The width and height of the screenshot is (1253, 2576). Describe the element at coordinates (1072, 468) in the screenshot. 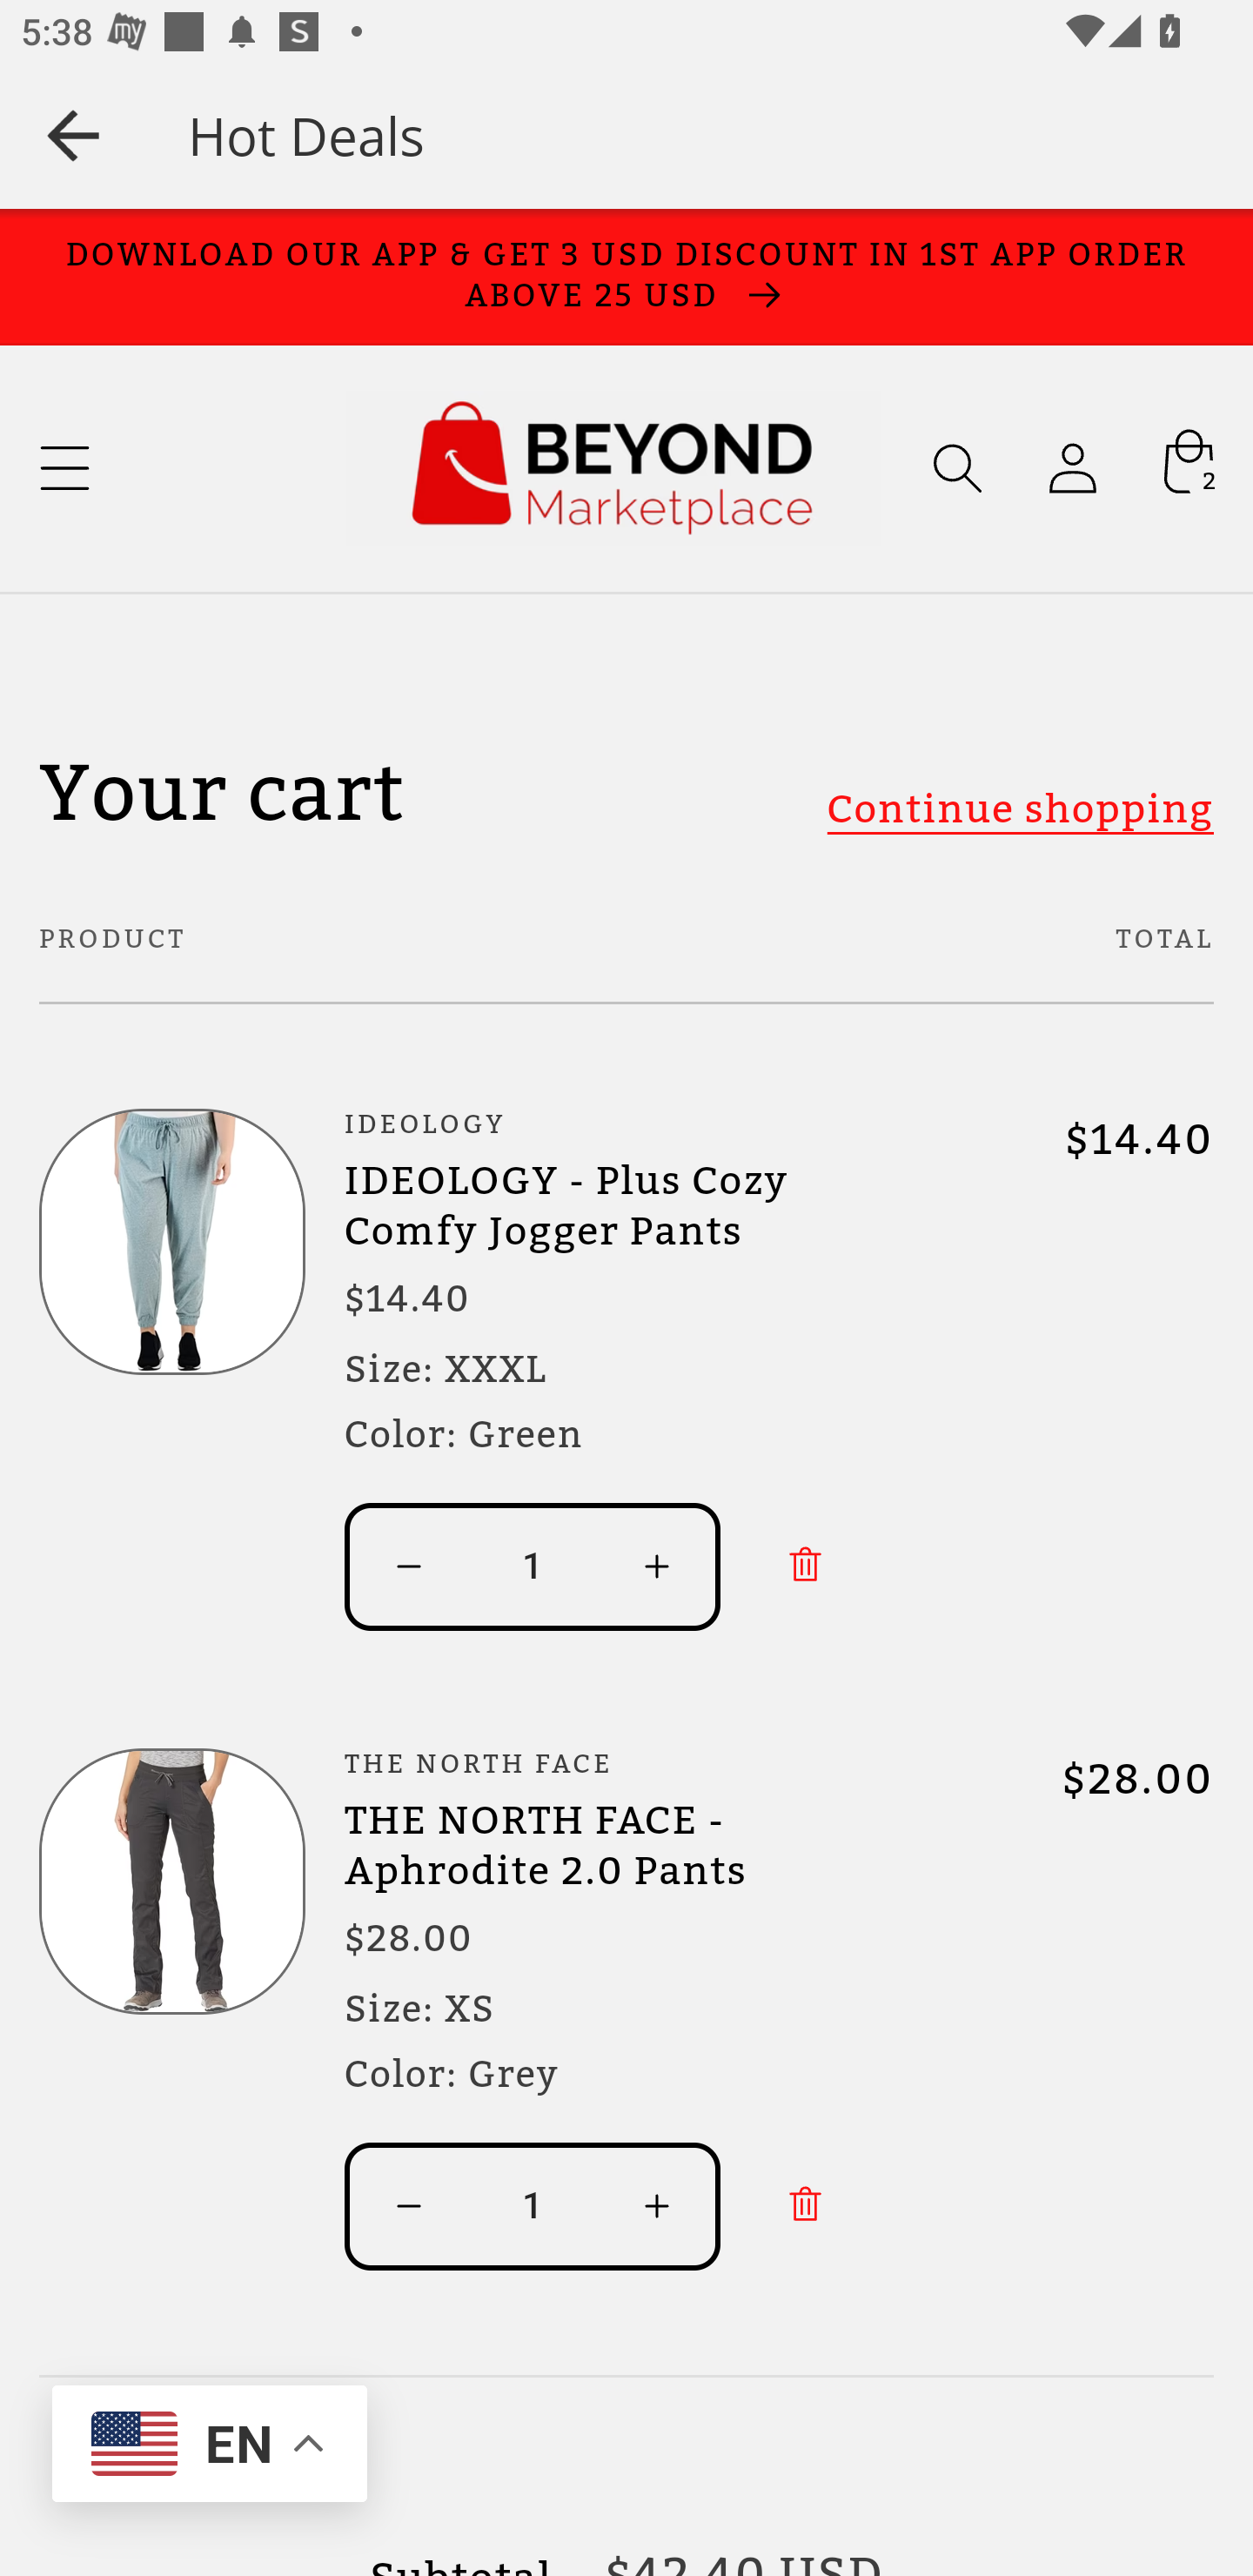

I see `Log in` at that location.